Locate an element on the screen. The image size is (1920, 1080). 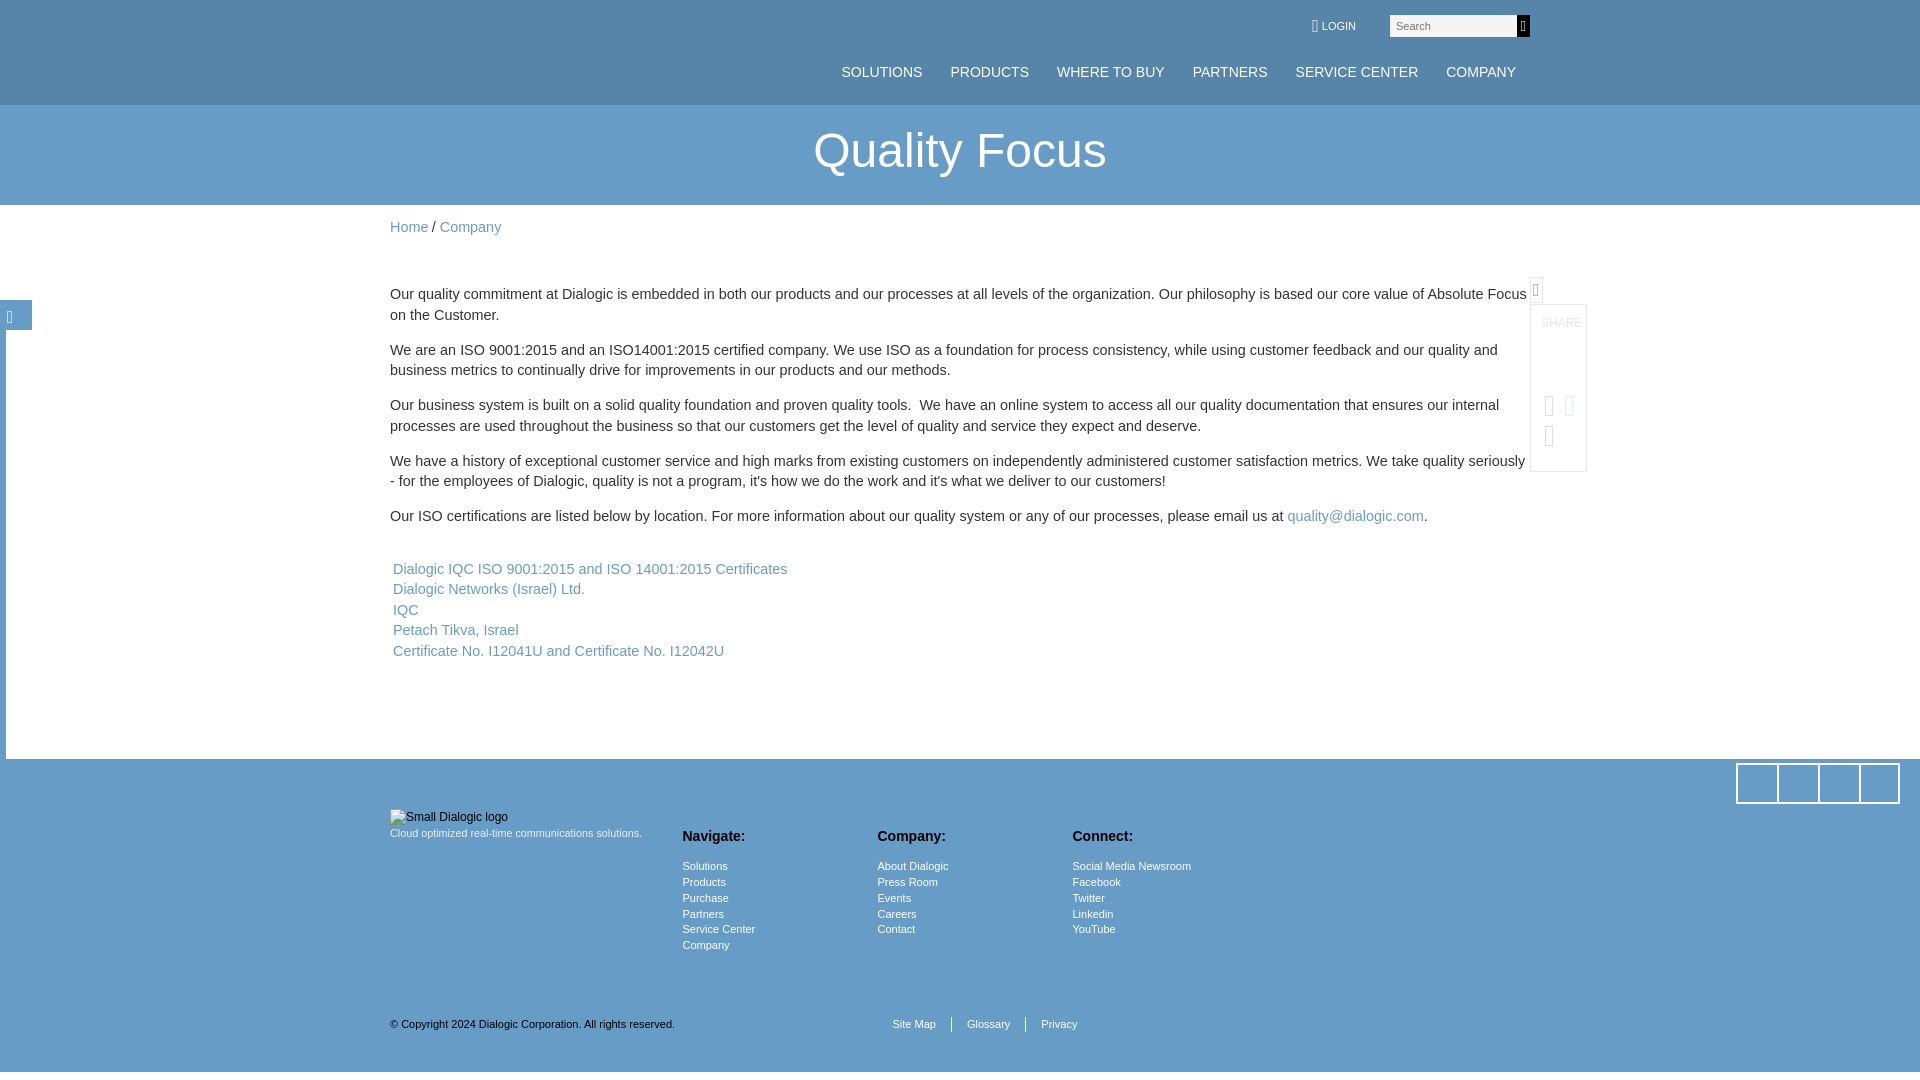
PARTNERS is located at coordinates (1230, 72).